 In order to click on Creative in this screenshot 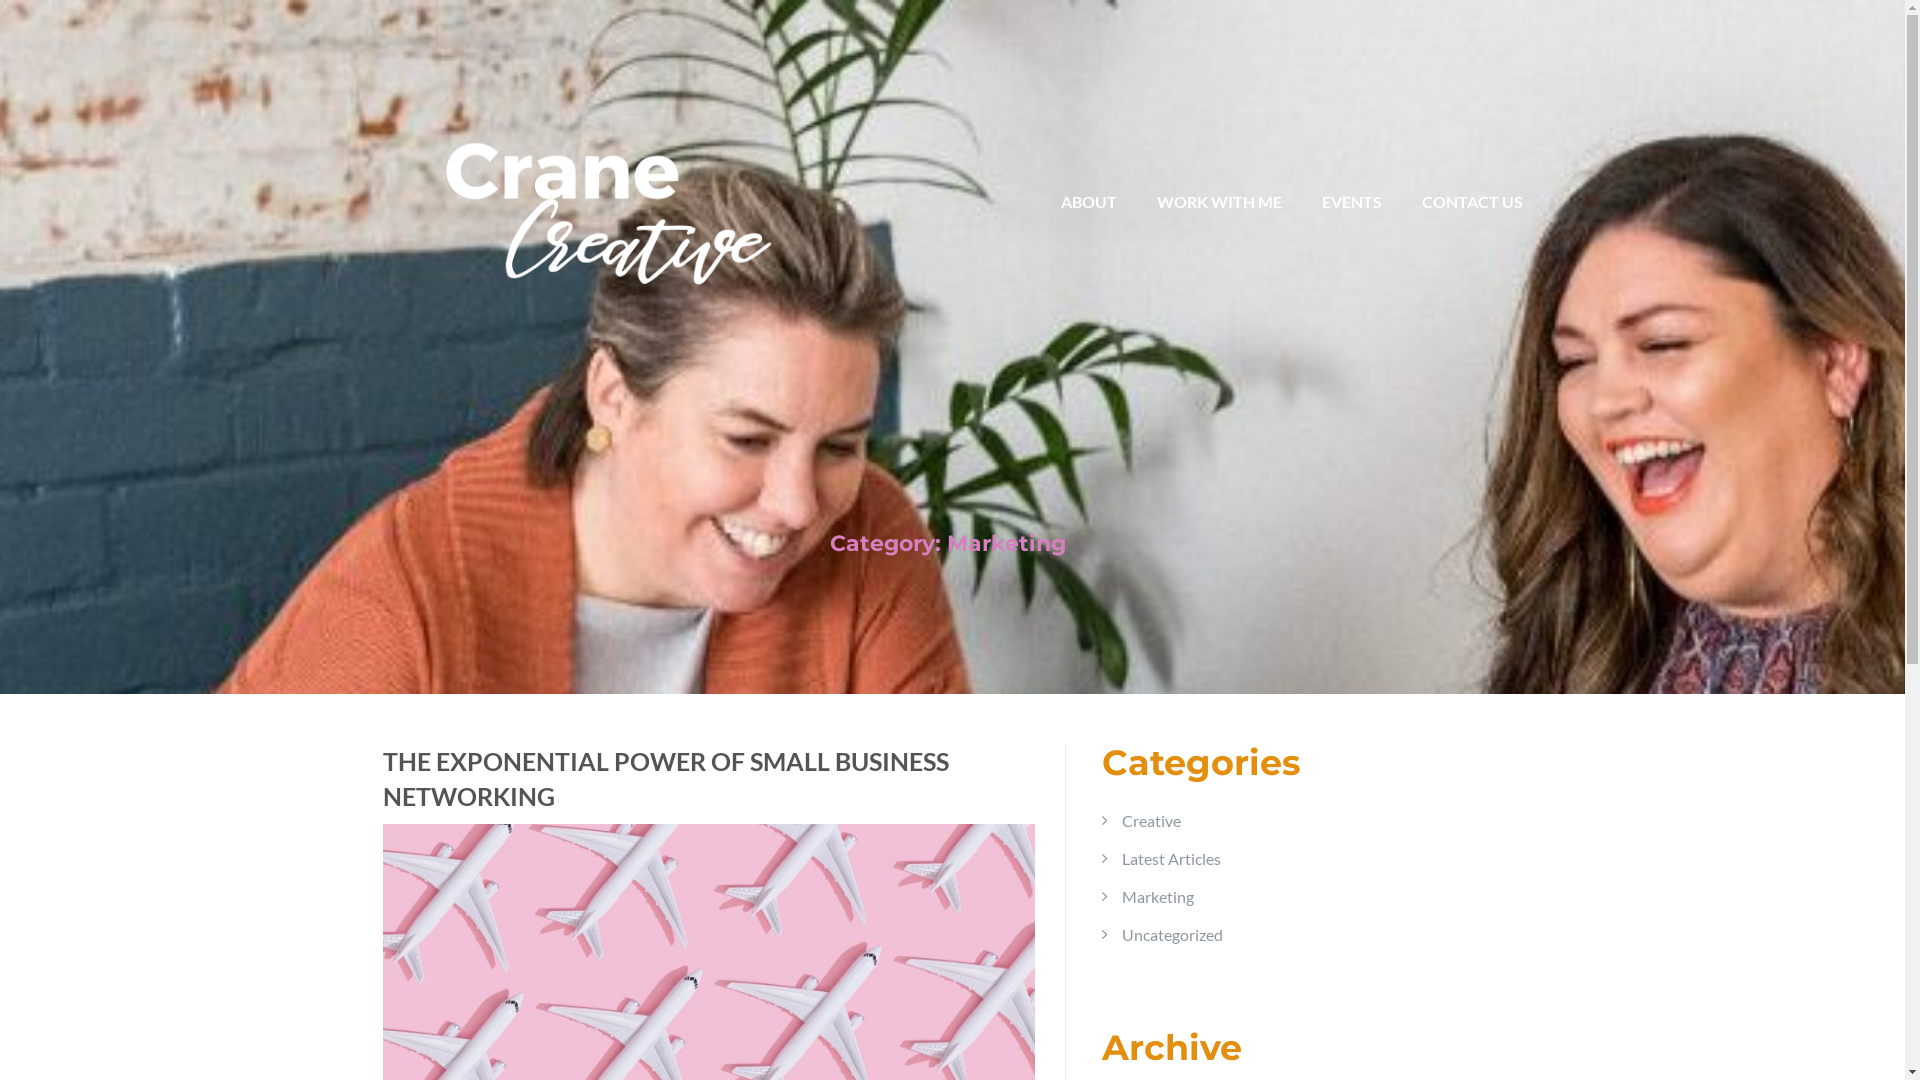, I will do `click(1152, 820)`.